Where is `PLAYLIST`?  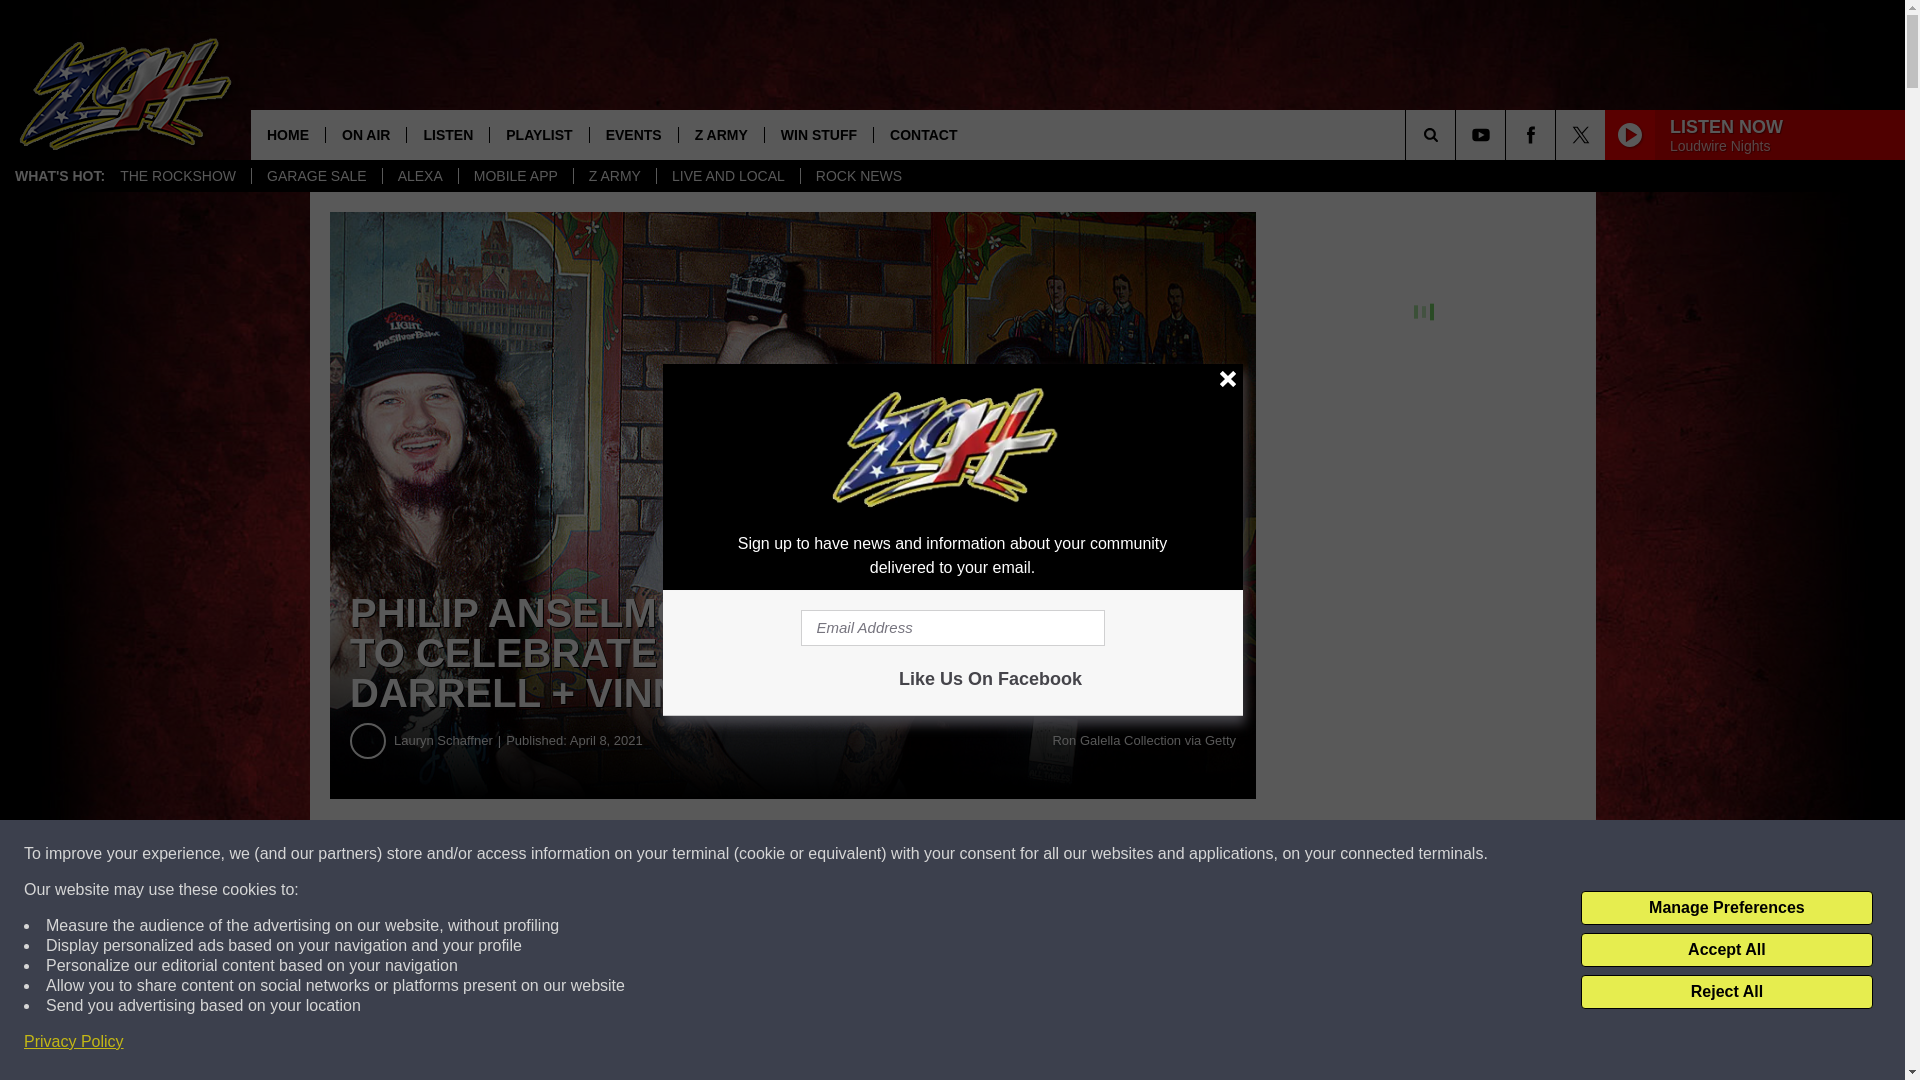 PLAYLIST is located at coordinates (538, 134).